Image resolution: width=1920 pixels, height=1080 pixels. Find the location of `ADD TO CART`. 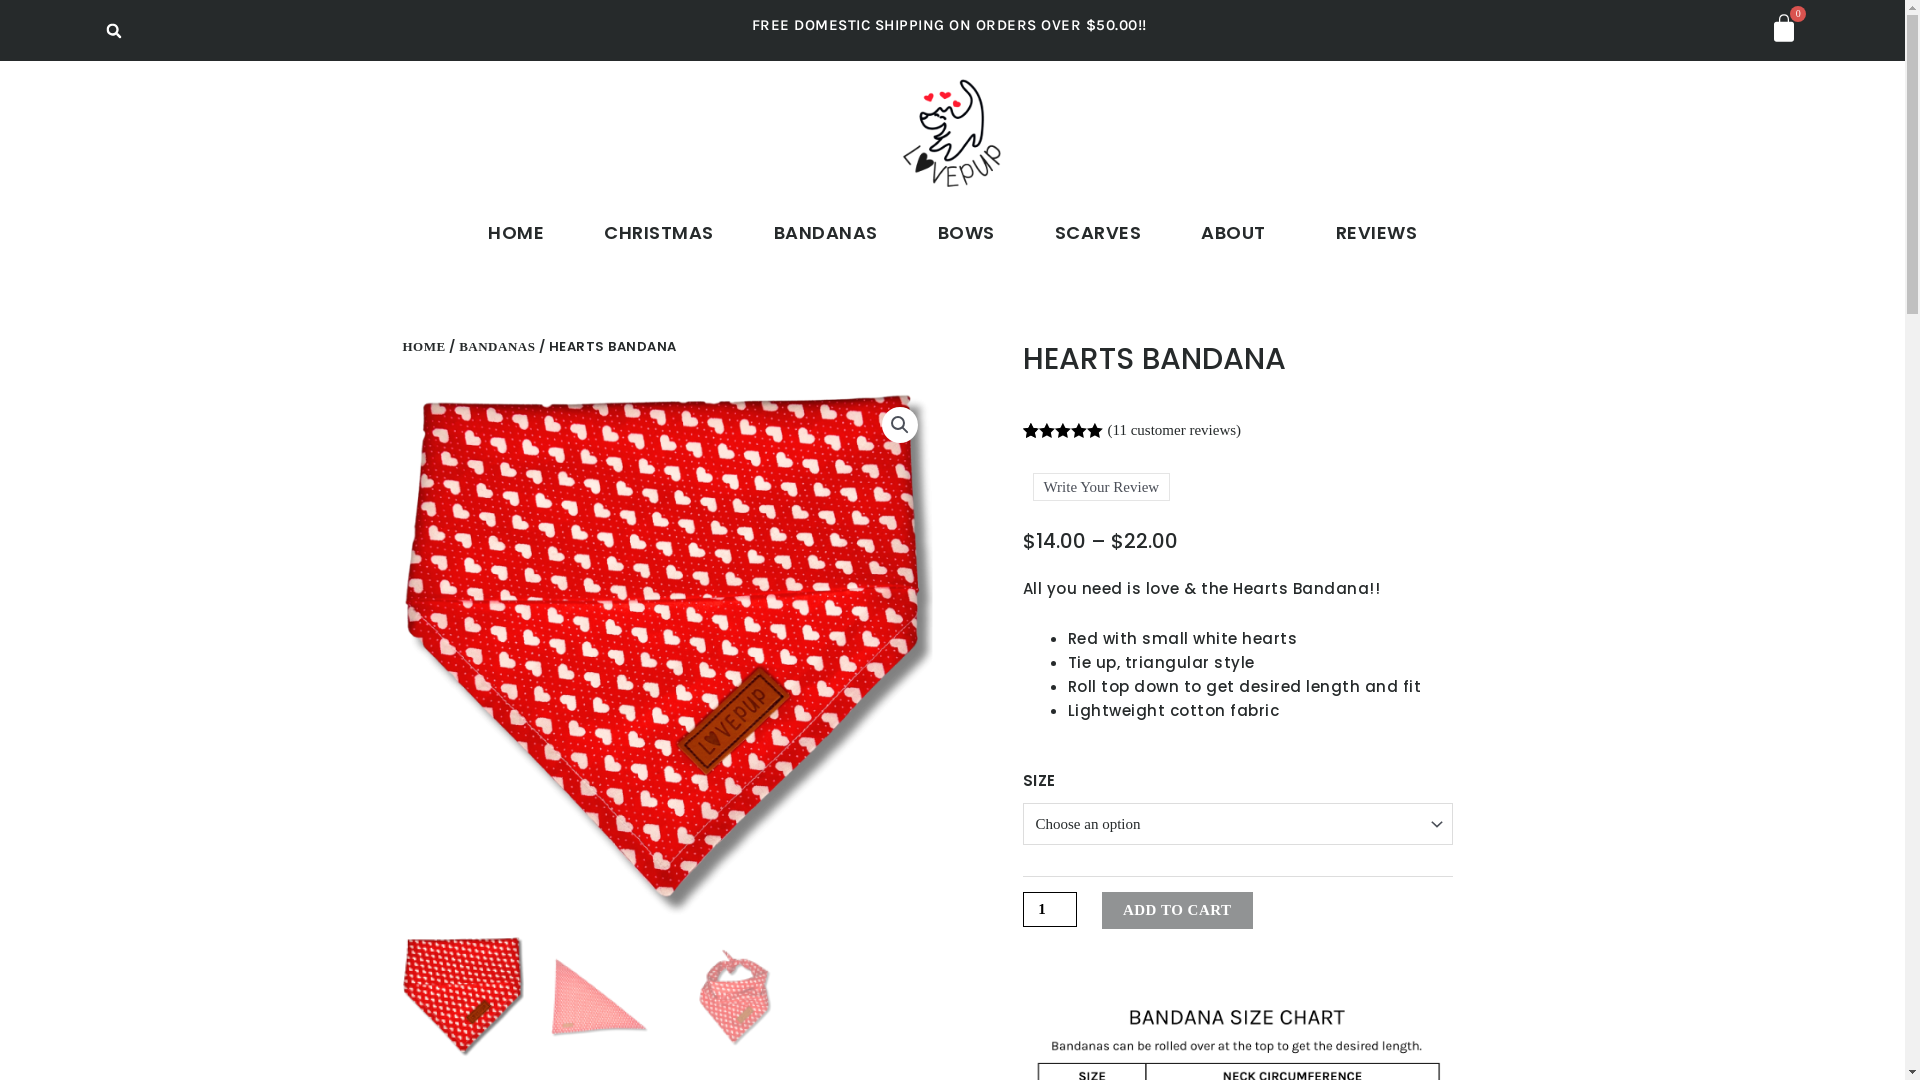

ADD TO CART is located at coordinates (1178, 910).